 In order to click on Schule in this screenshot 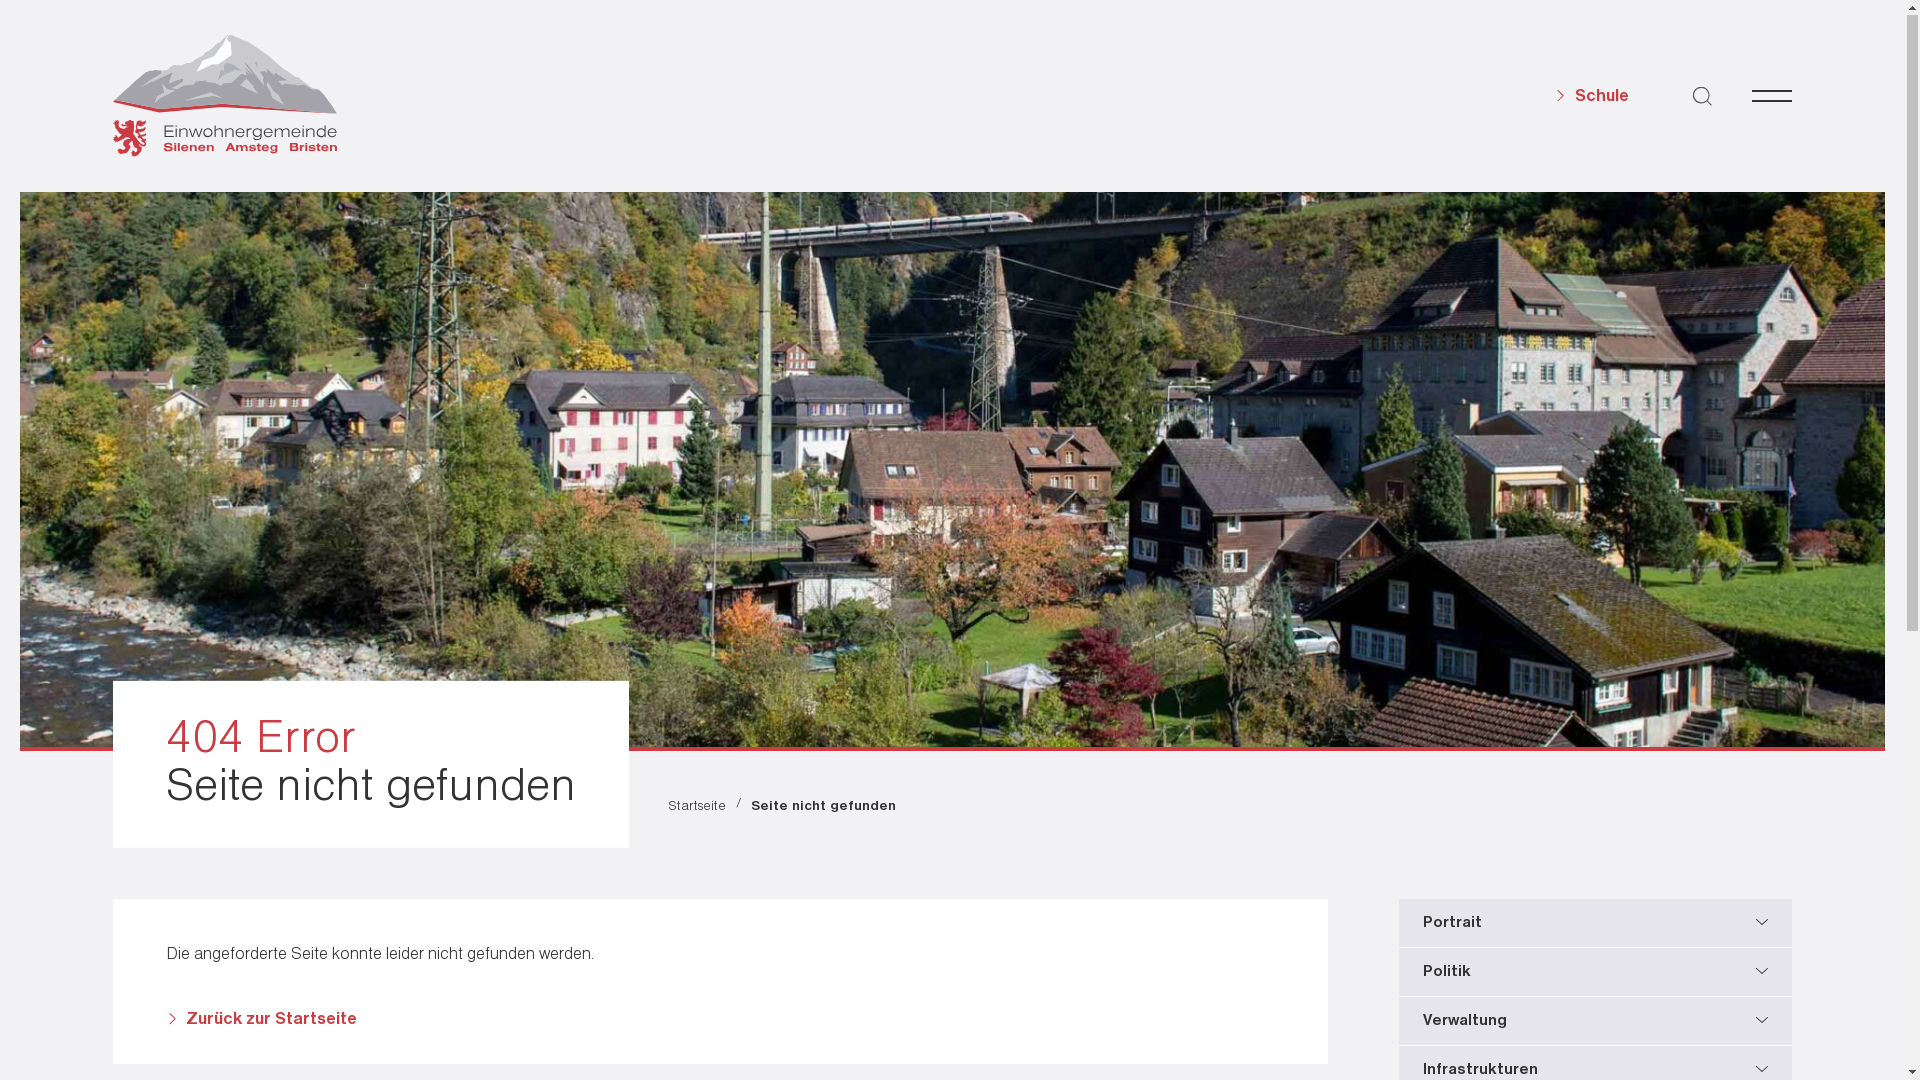, I will do `click(1592, 98)`.